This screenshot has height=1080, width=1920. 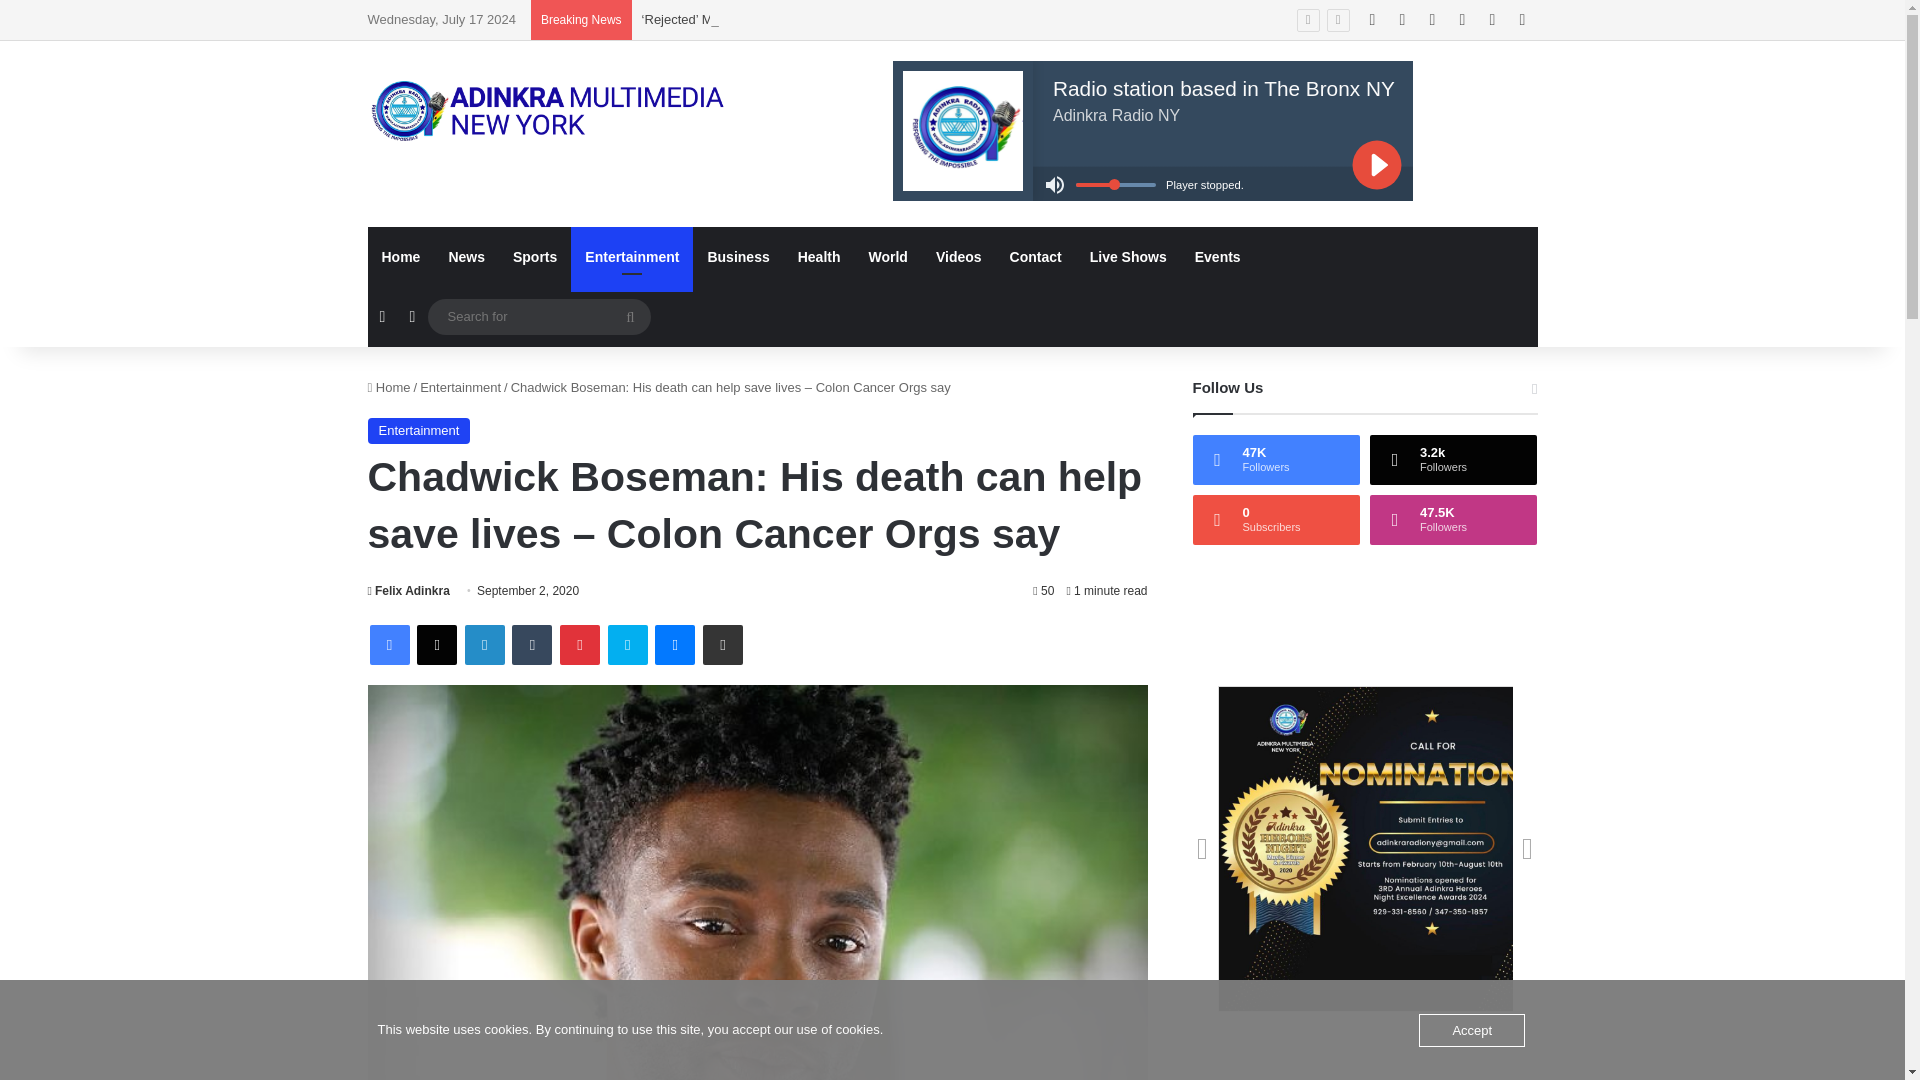 What do you see at coordinates (818, 256) in the screenshot?
I see `Health` at bounding box center [818, 256].